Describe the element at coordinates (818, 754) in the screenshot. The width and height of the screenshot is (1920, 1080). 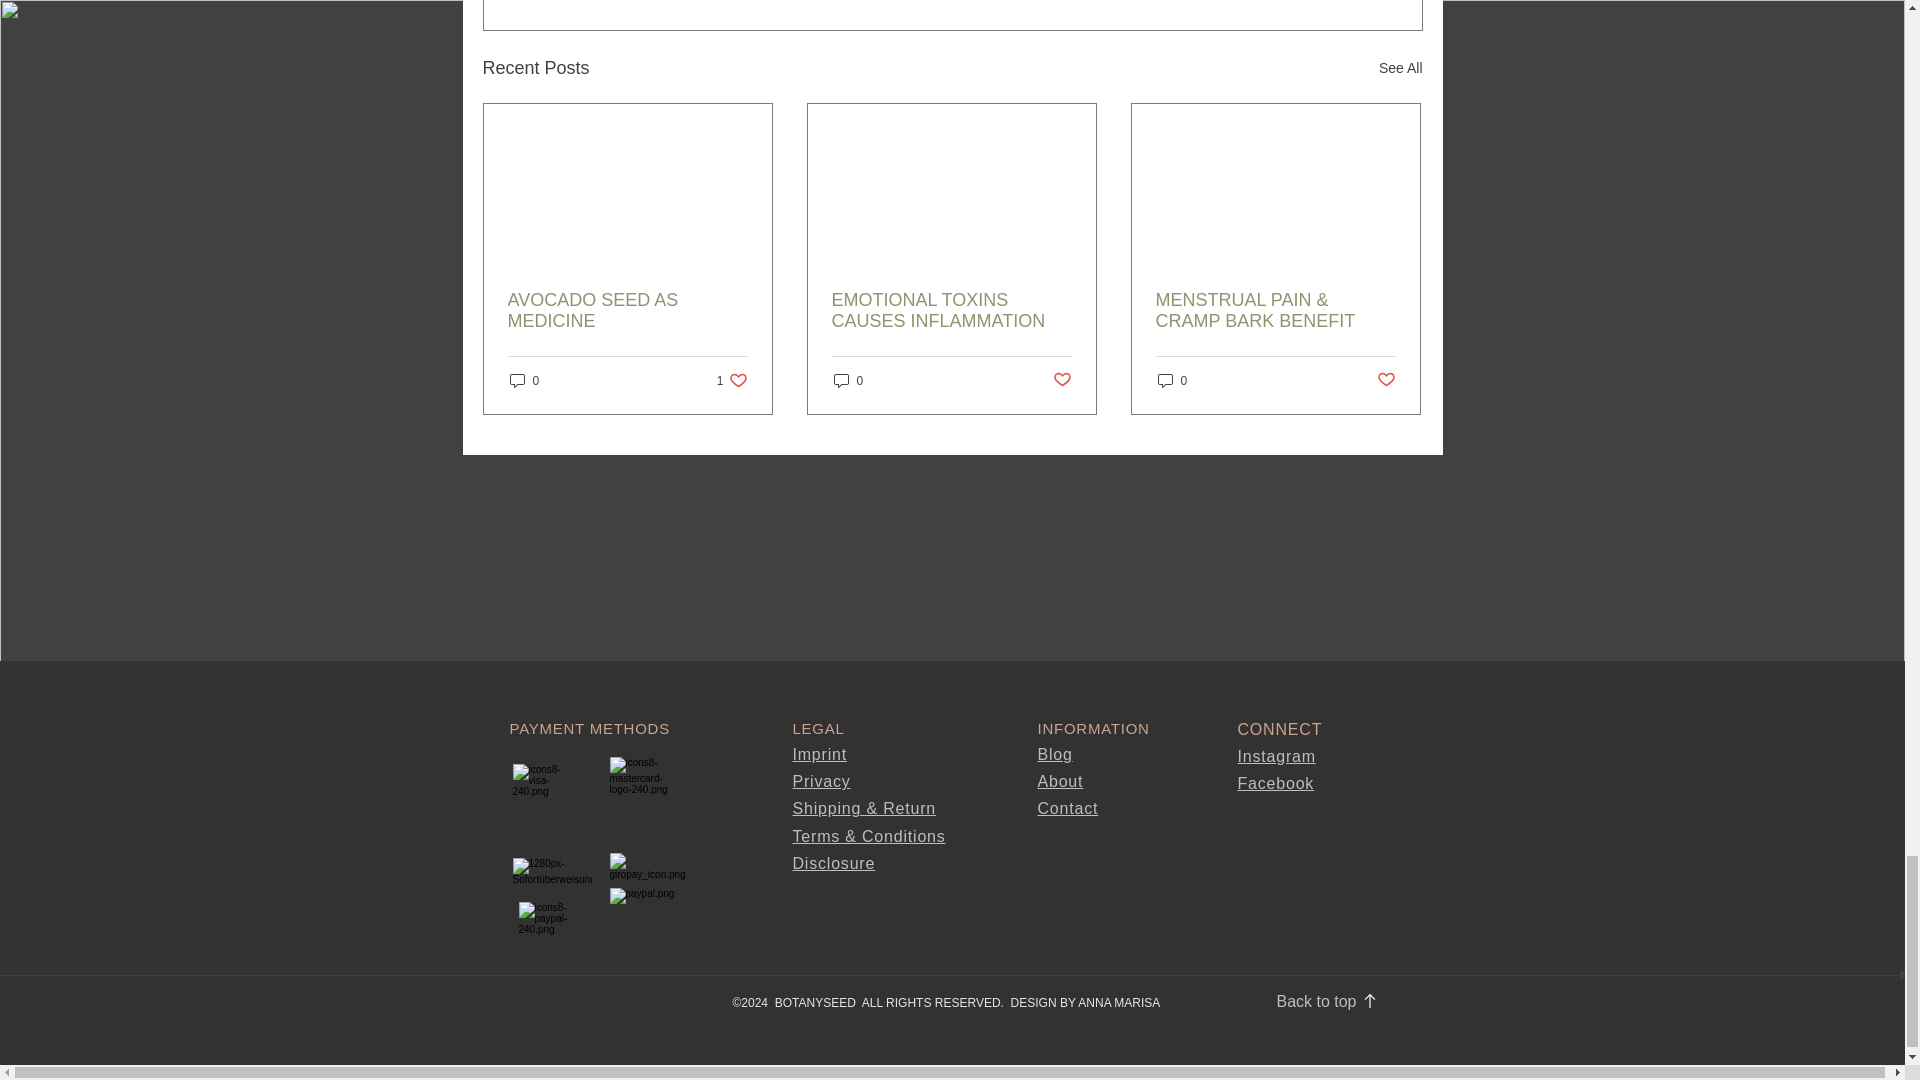
I see `Imprint` at that location.